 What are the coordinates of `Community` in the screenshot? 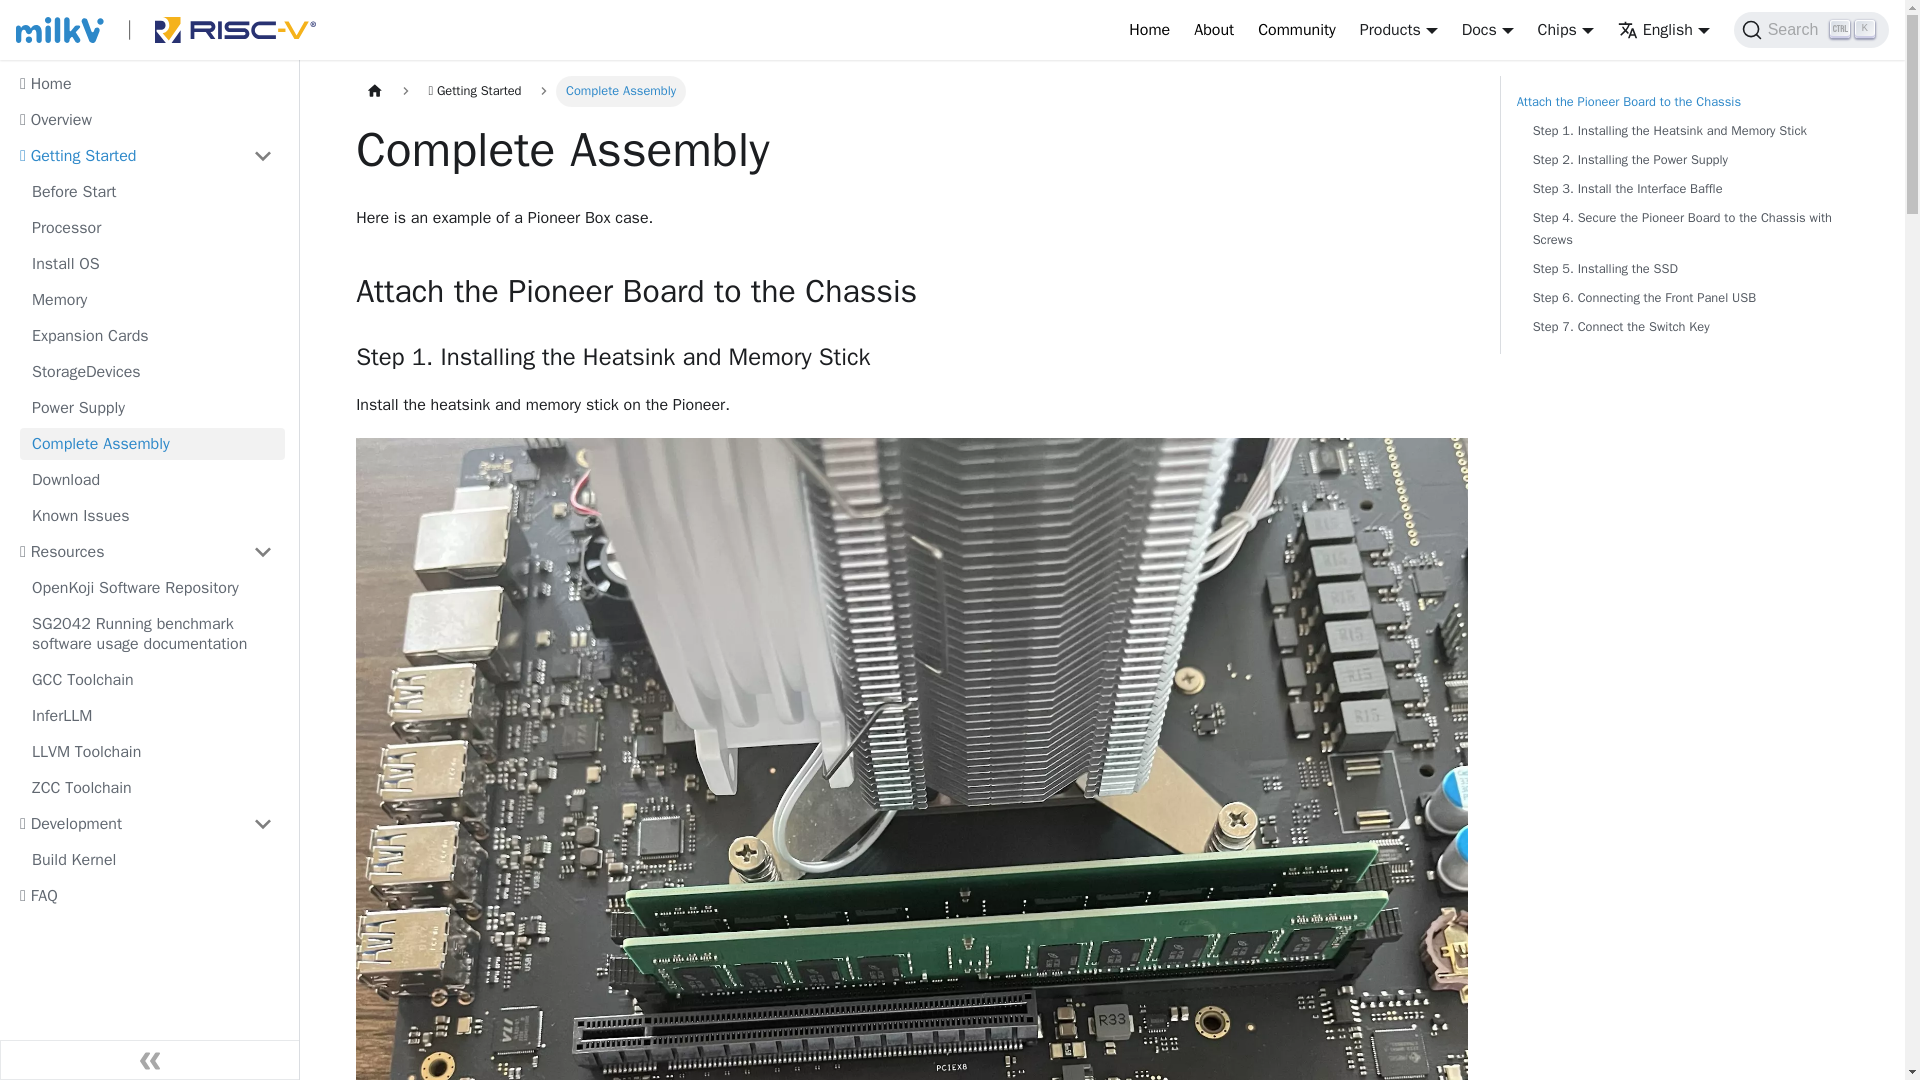 It's located at (1296, 30).